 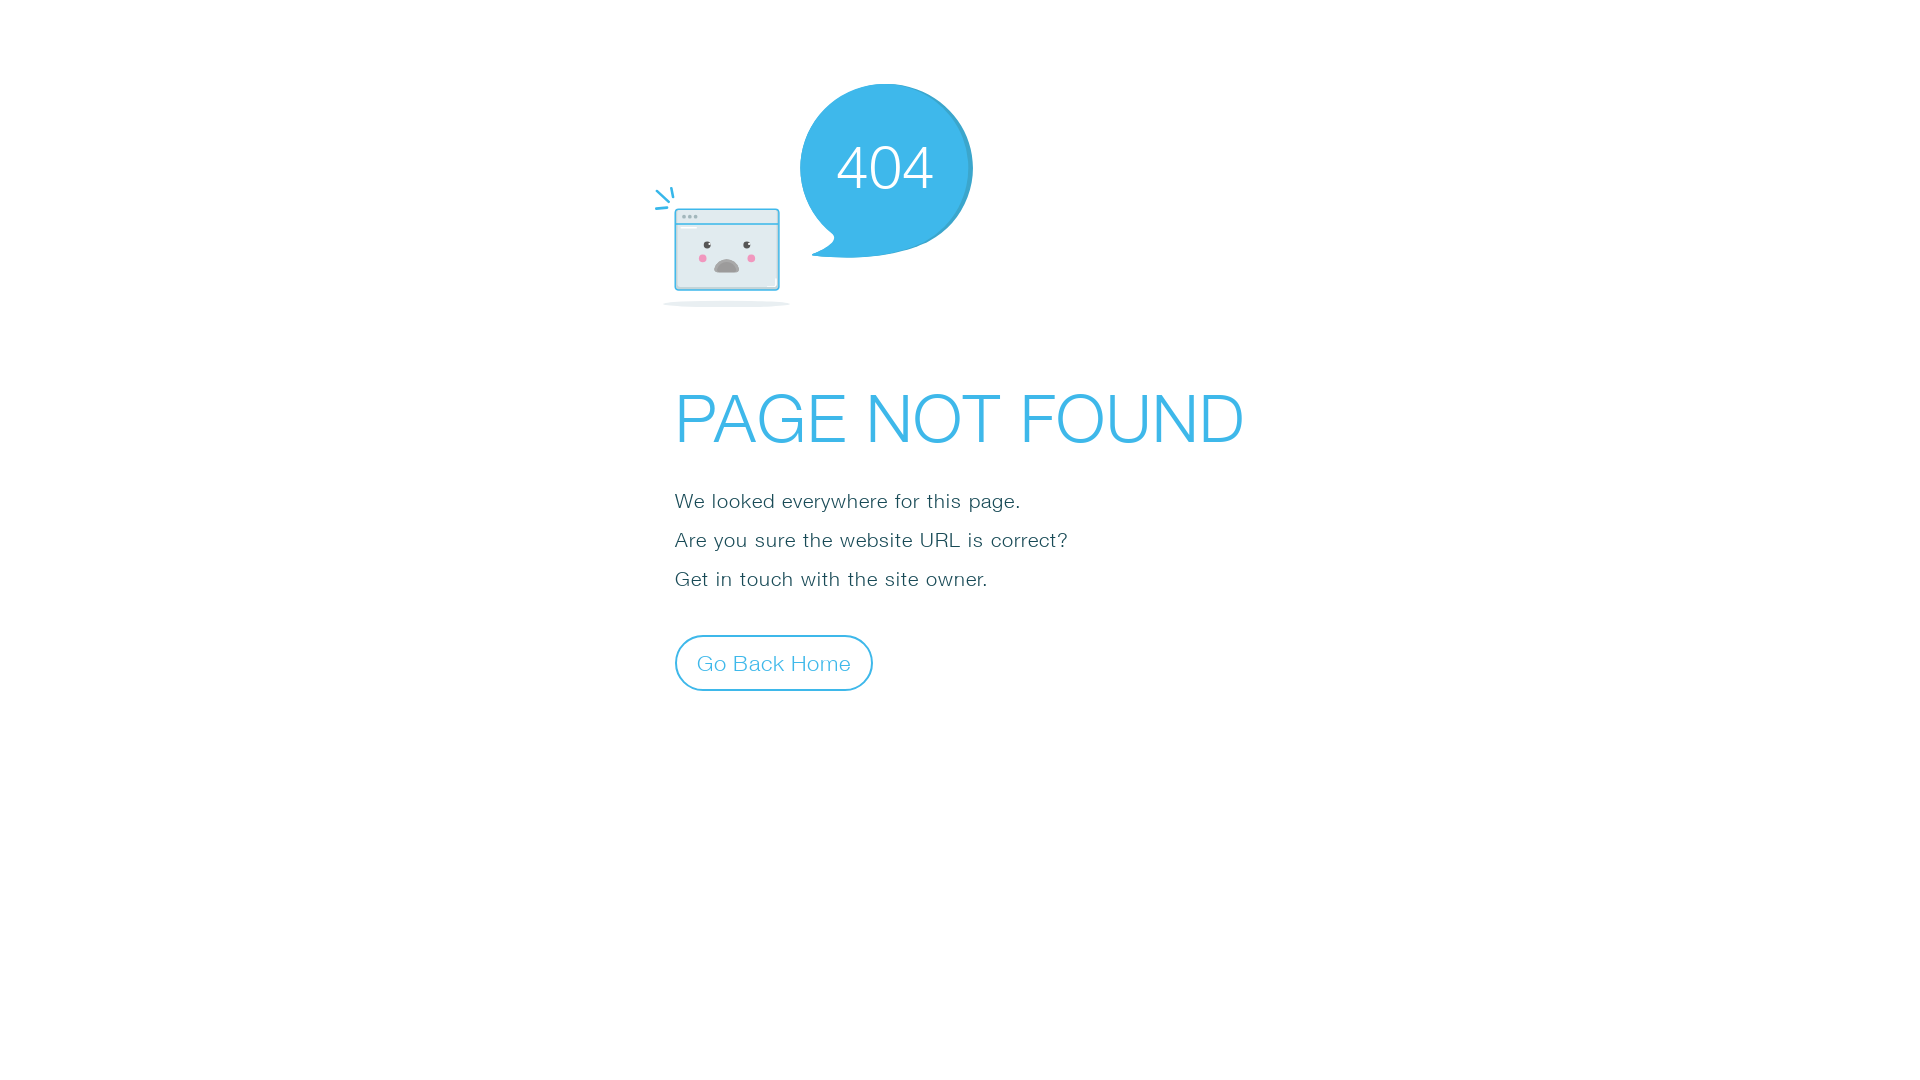 I want to click on Go Back Home, so click(x=774, y=662).